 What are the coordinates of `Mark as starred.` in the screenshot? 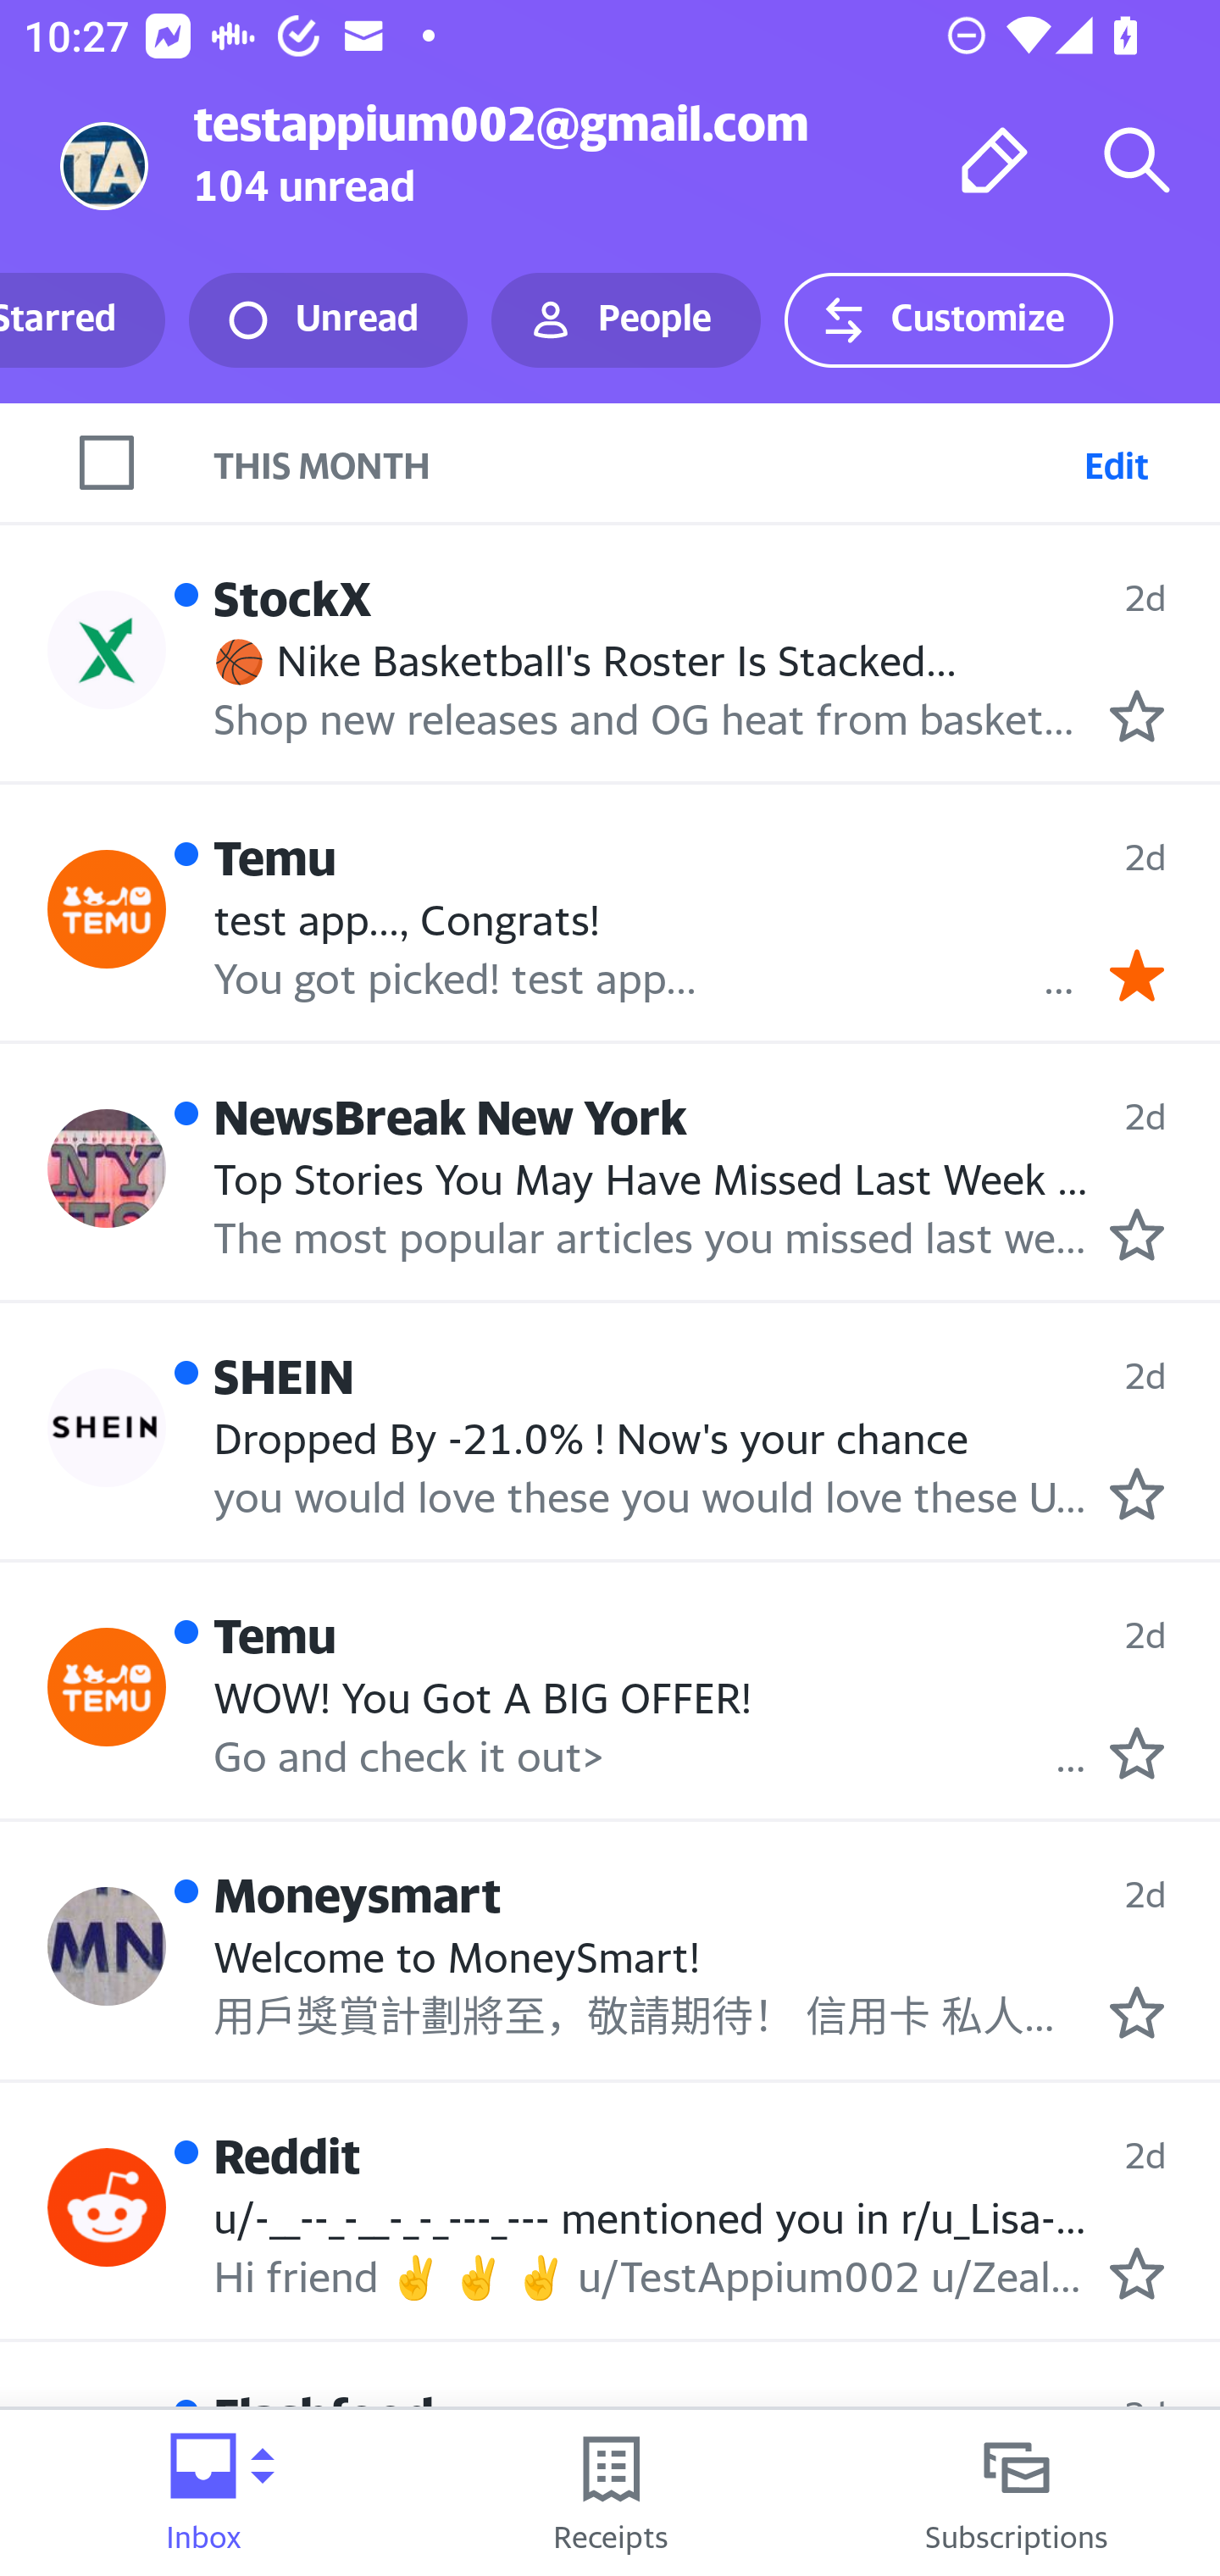 It's located at (1137, 714).